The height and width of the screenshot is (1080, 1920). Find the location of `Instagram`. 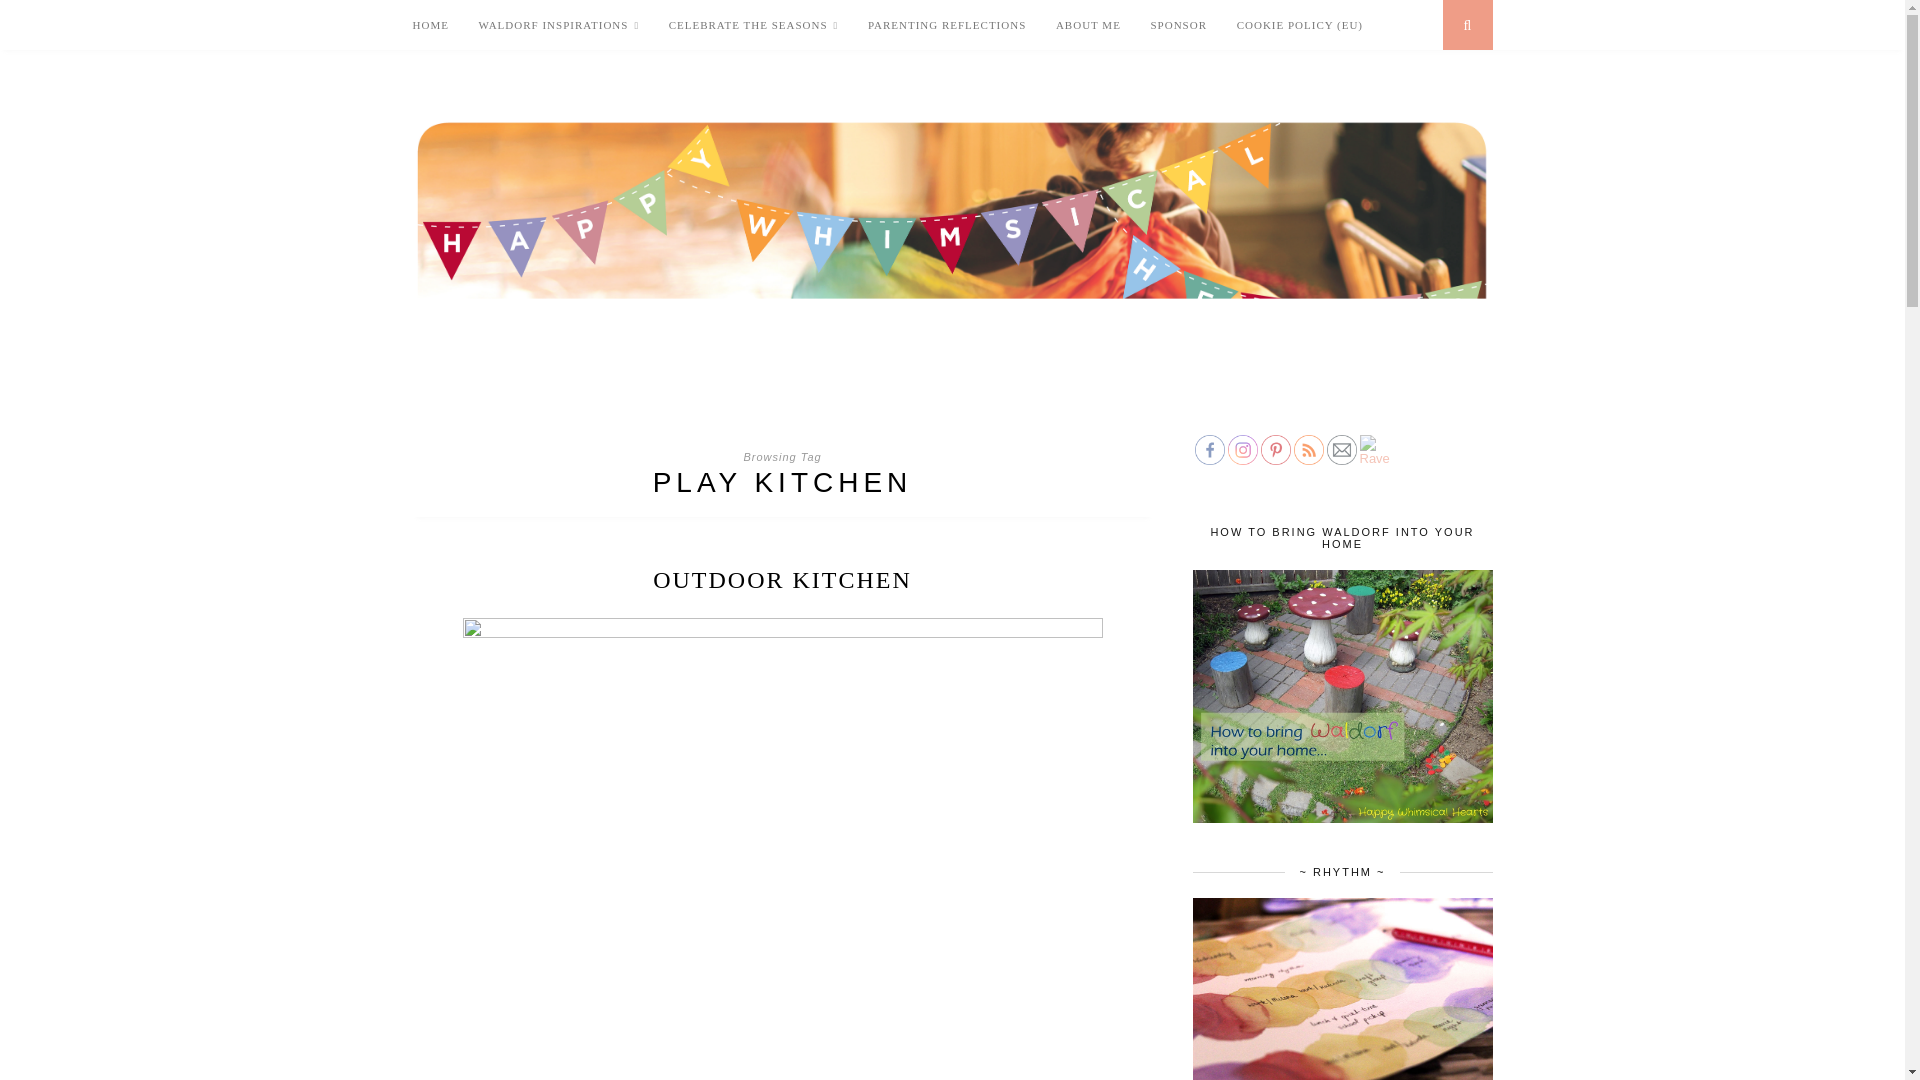

Instagram is located at coordinates (1242, 450).